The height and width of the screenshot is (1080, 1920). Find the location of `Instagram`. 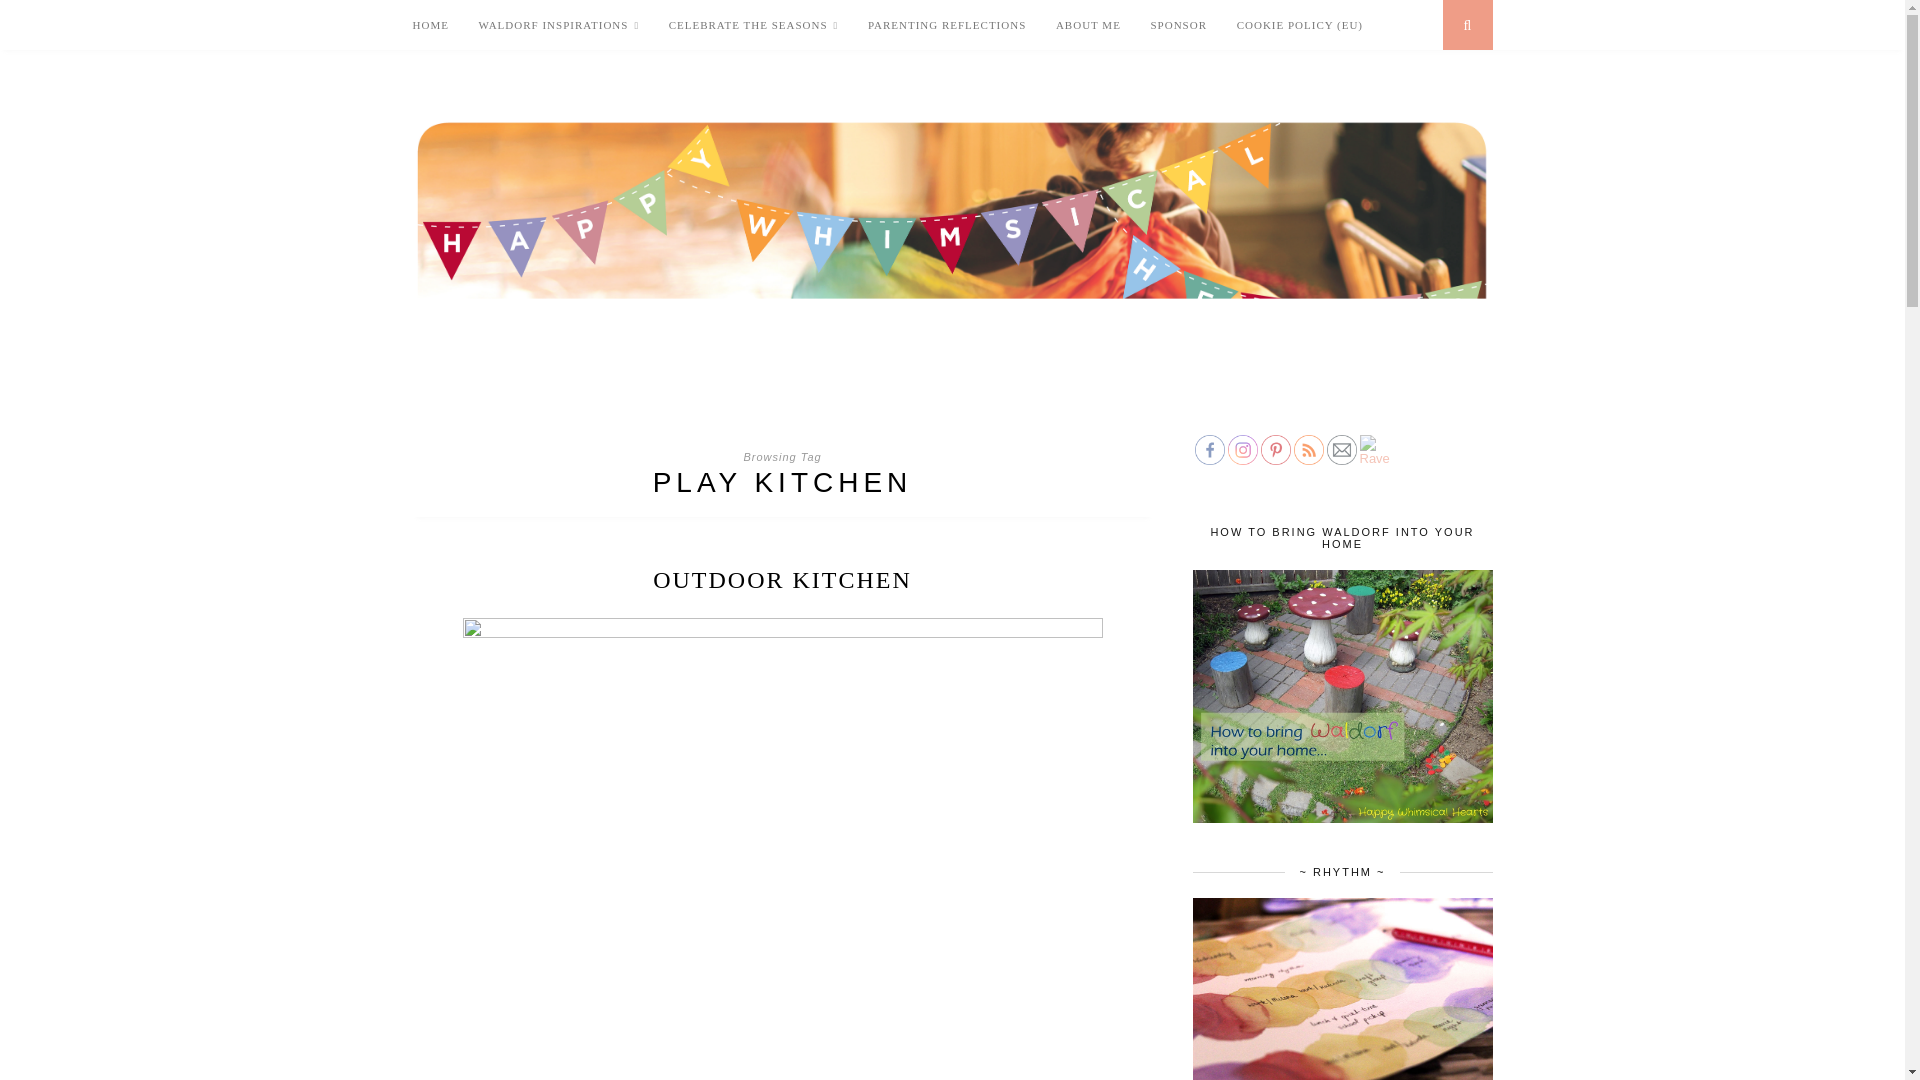

Instagram is located at coordinates (1242, 450).